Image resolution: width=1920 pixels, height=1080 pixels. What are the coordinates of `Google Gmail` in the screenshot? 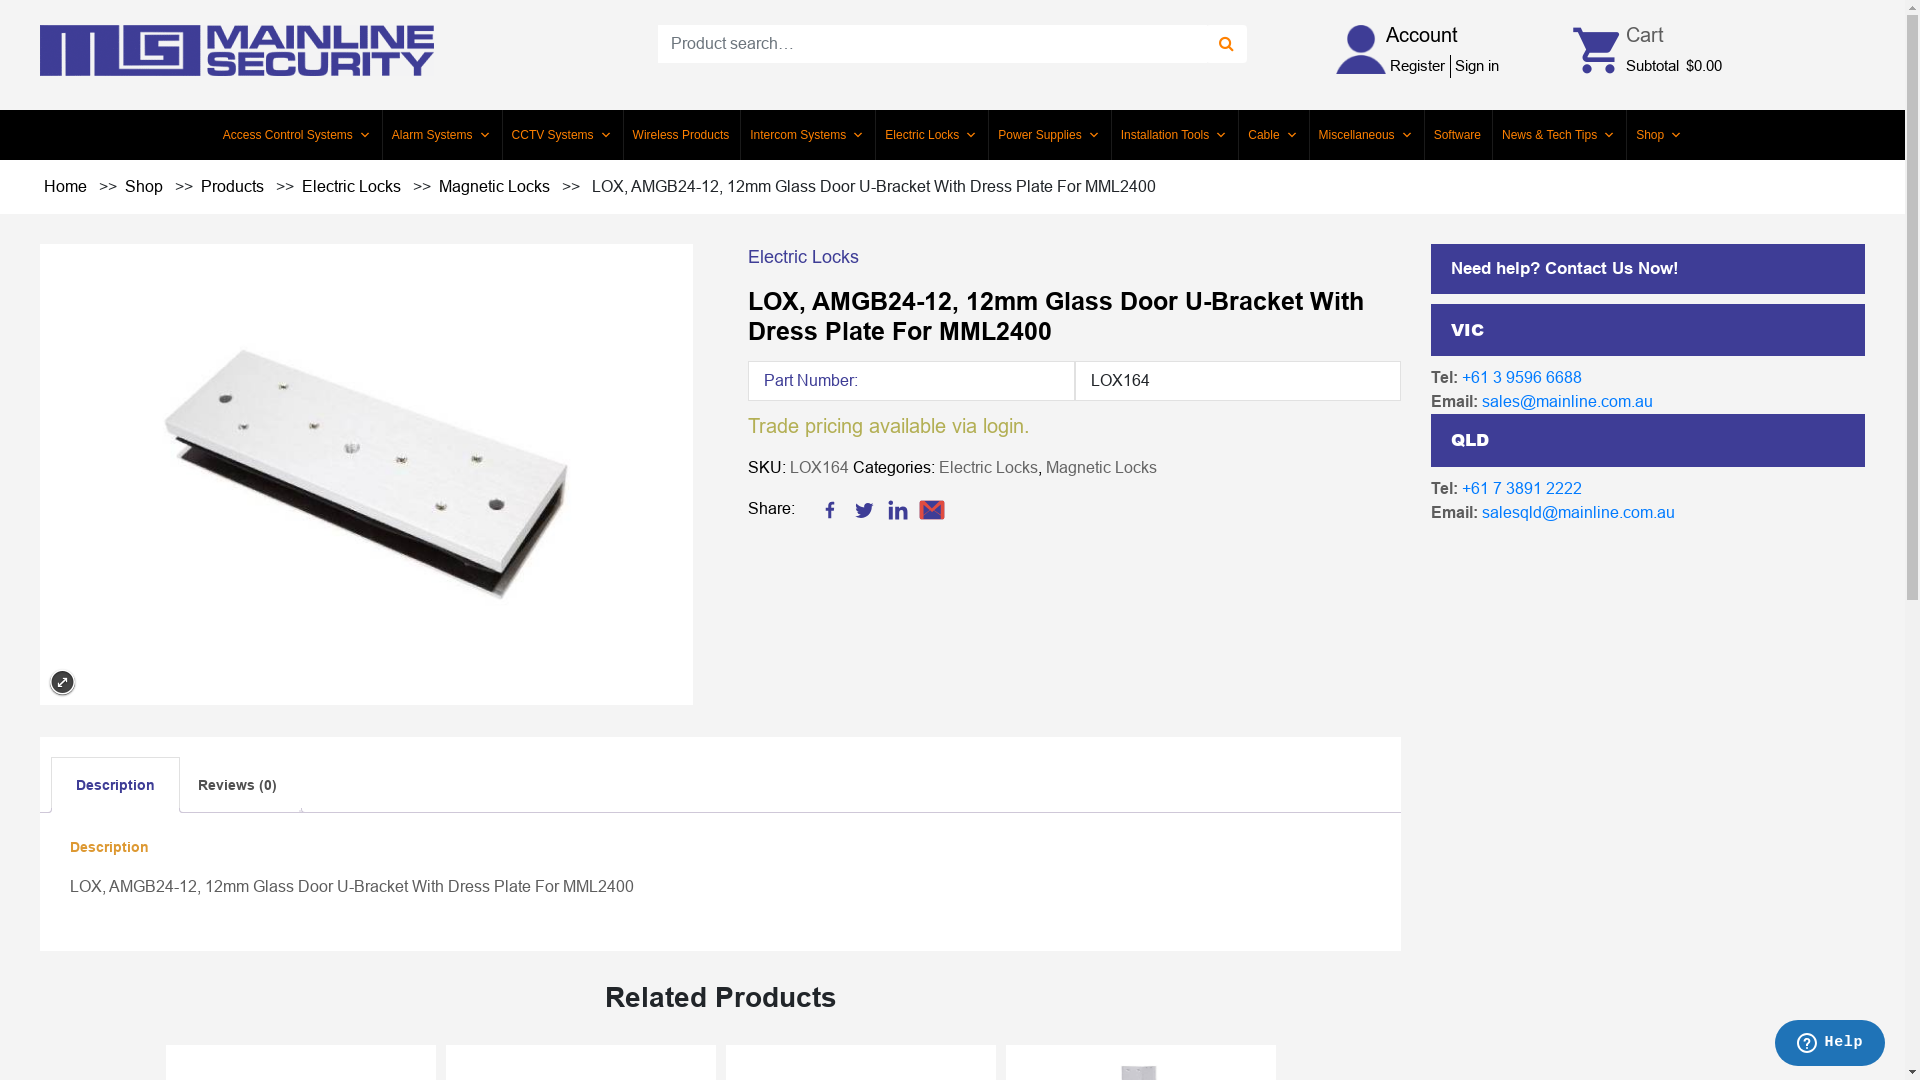 It's located at (932, 509).